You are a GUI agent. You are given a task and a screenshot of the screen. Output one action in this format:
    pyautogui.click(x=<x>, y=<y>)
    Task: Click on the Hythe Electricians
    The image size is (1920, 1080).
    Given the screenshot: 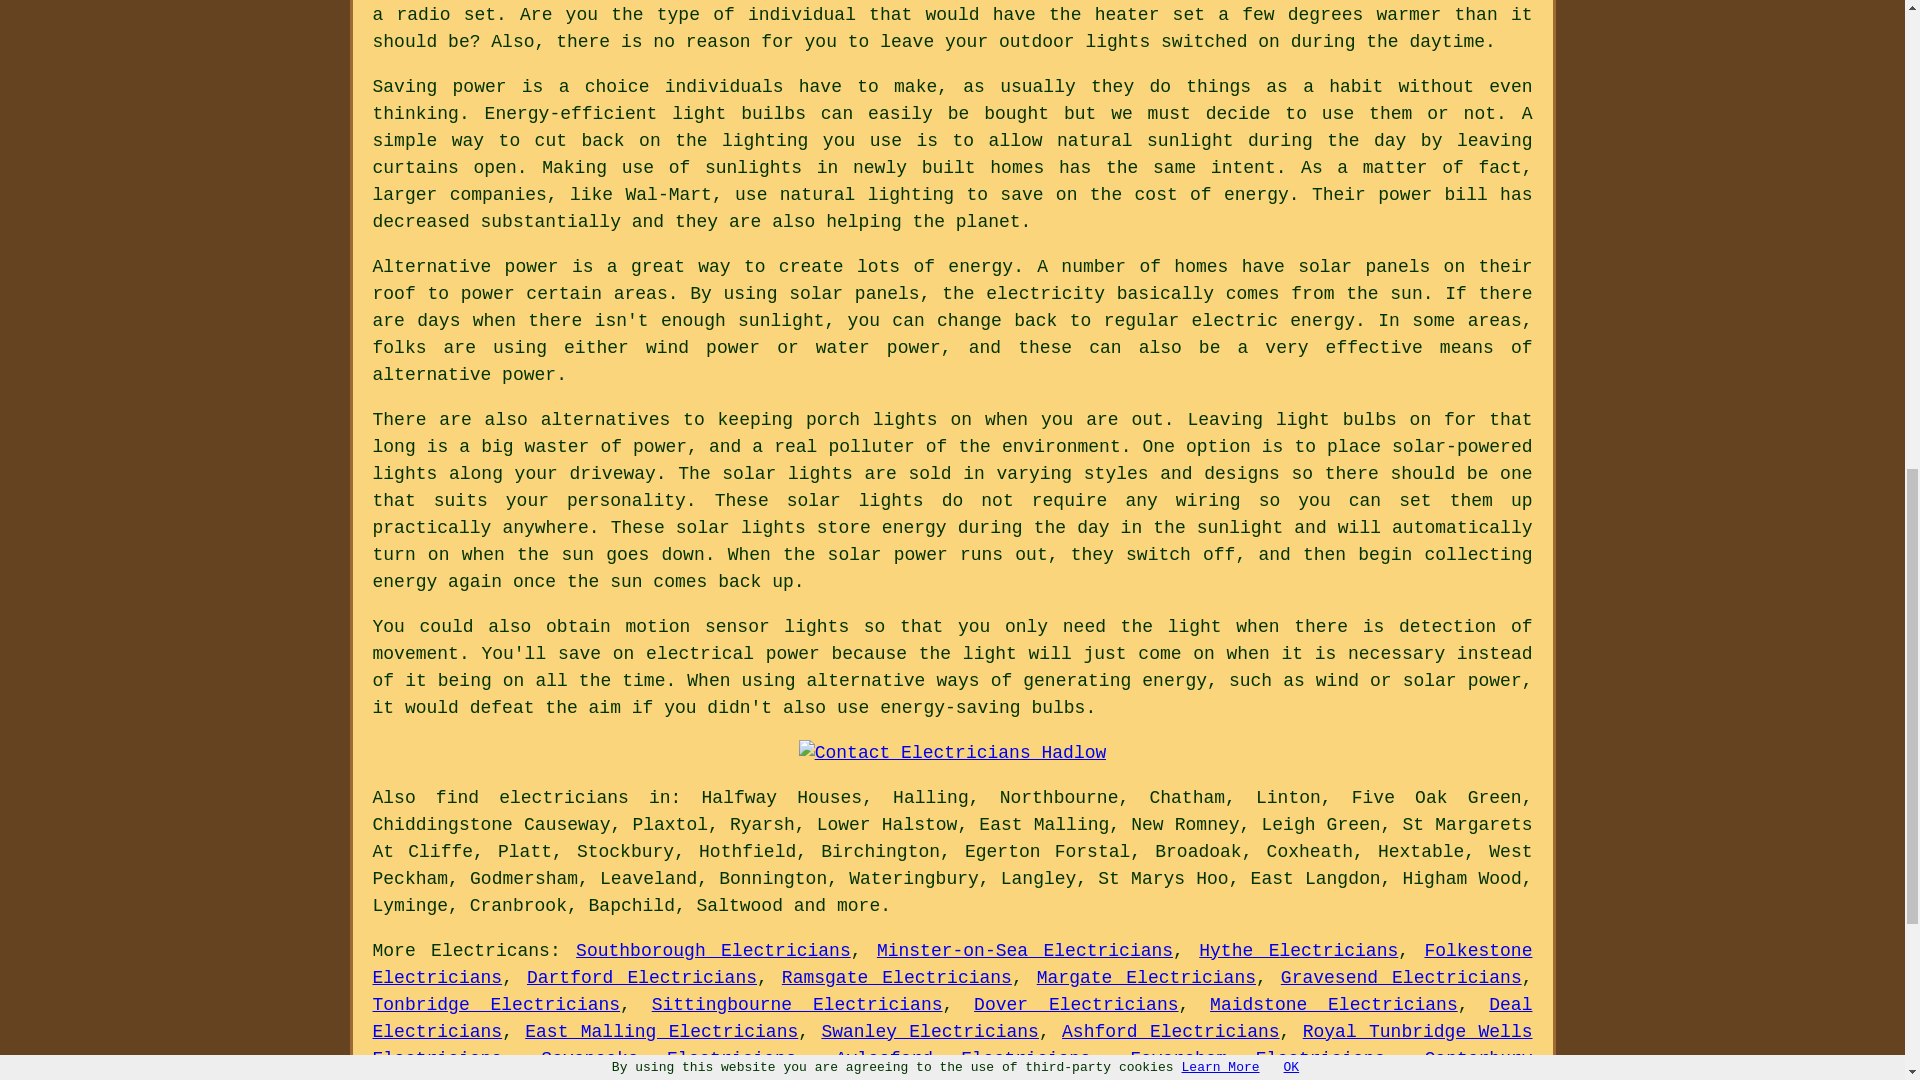 What is the action you would take?
    pyautogui.click(x=1298, y=950)
    